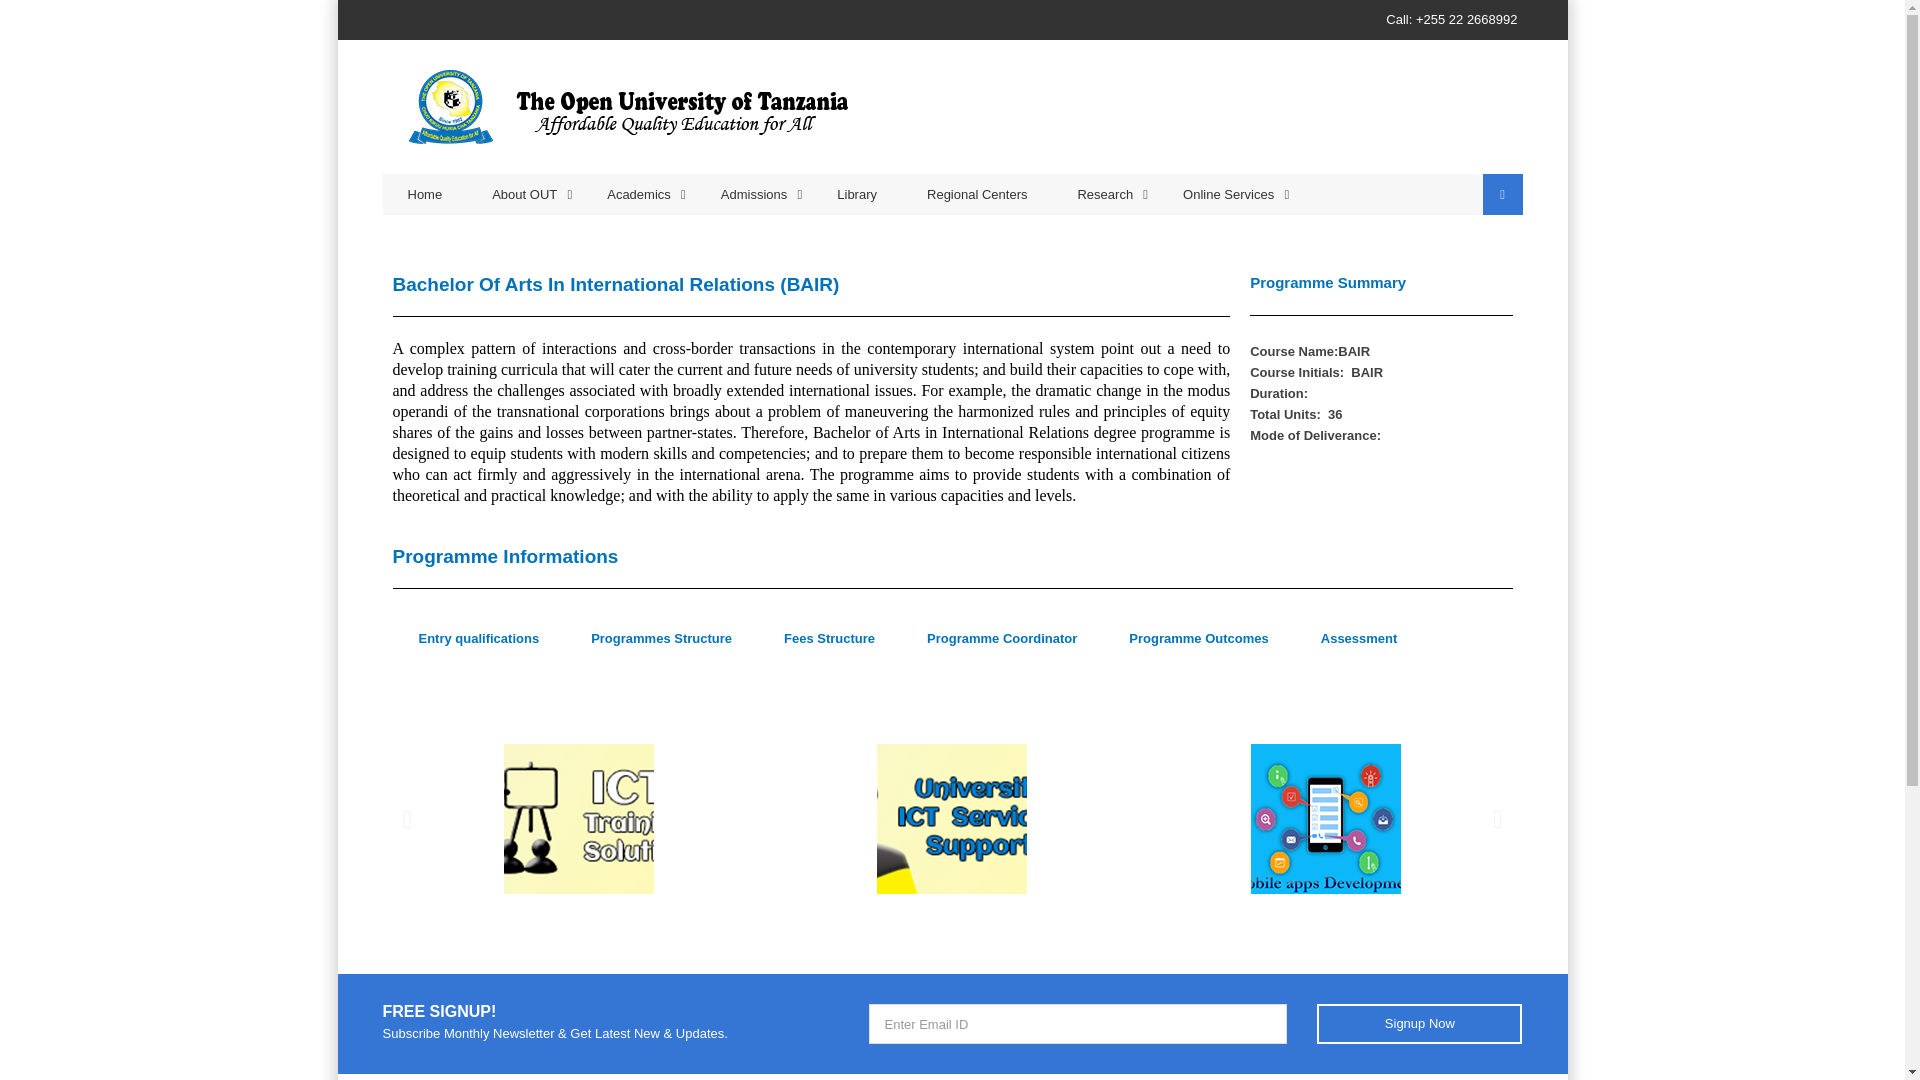 This screenshot has height=1080, width=1920. Describe the element at coordinates (1104, 194) in the screenshot. I see `Research` at that location.